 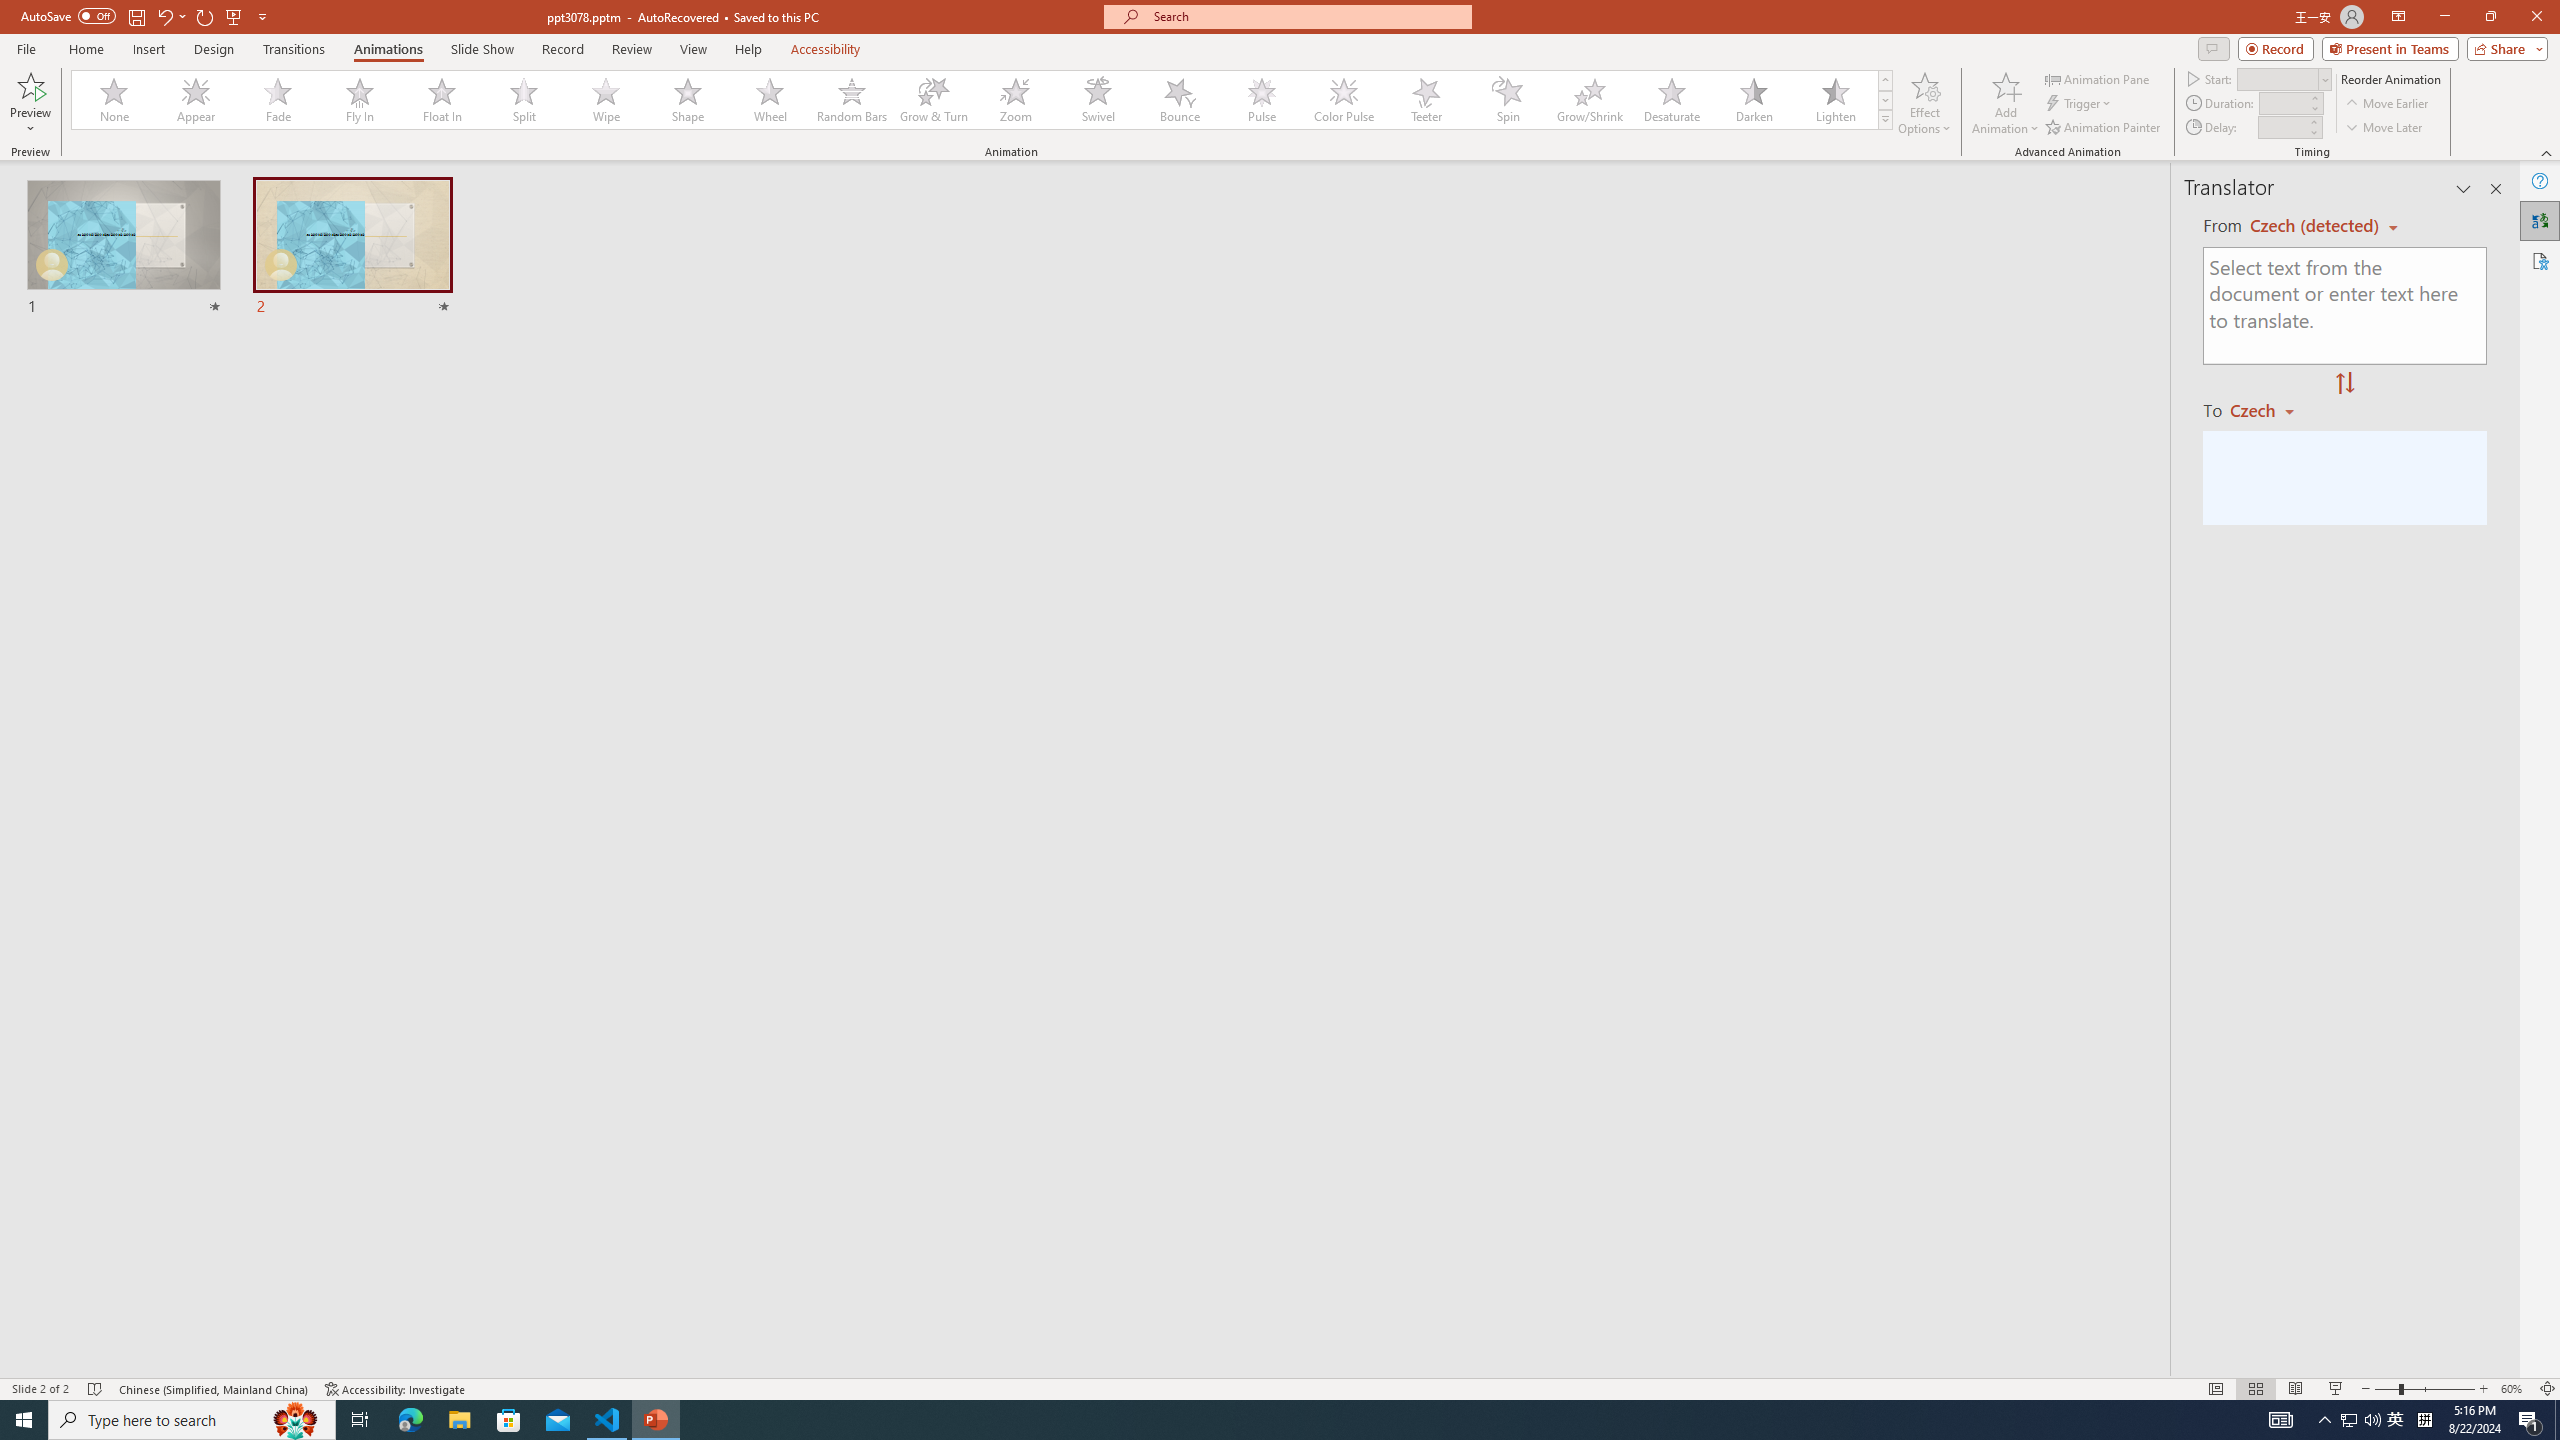 What do you see at coordinates (2104, 128) in the screenshot?
I see `Animation Painter` at bounding box center [2104, 128].